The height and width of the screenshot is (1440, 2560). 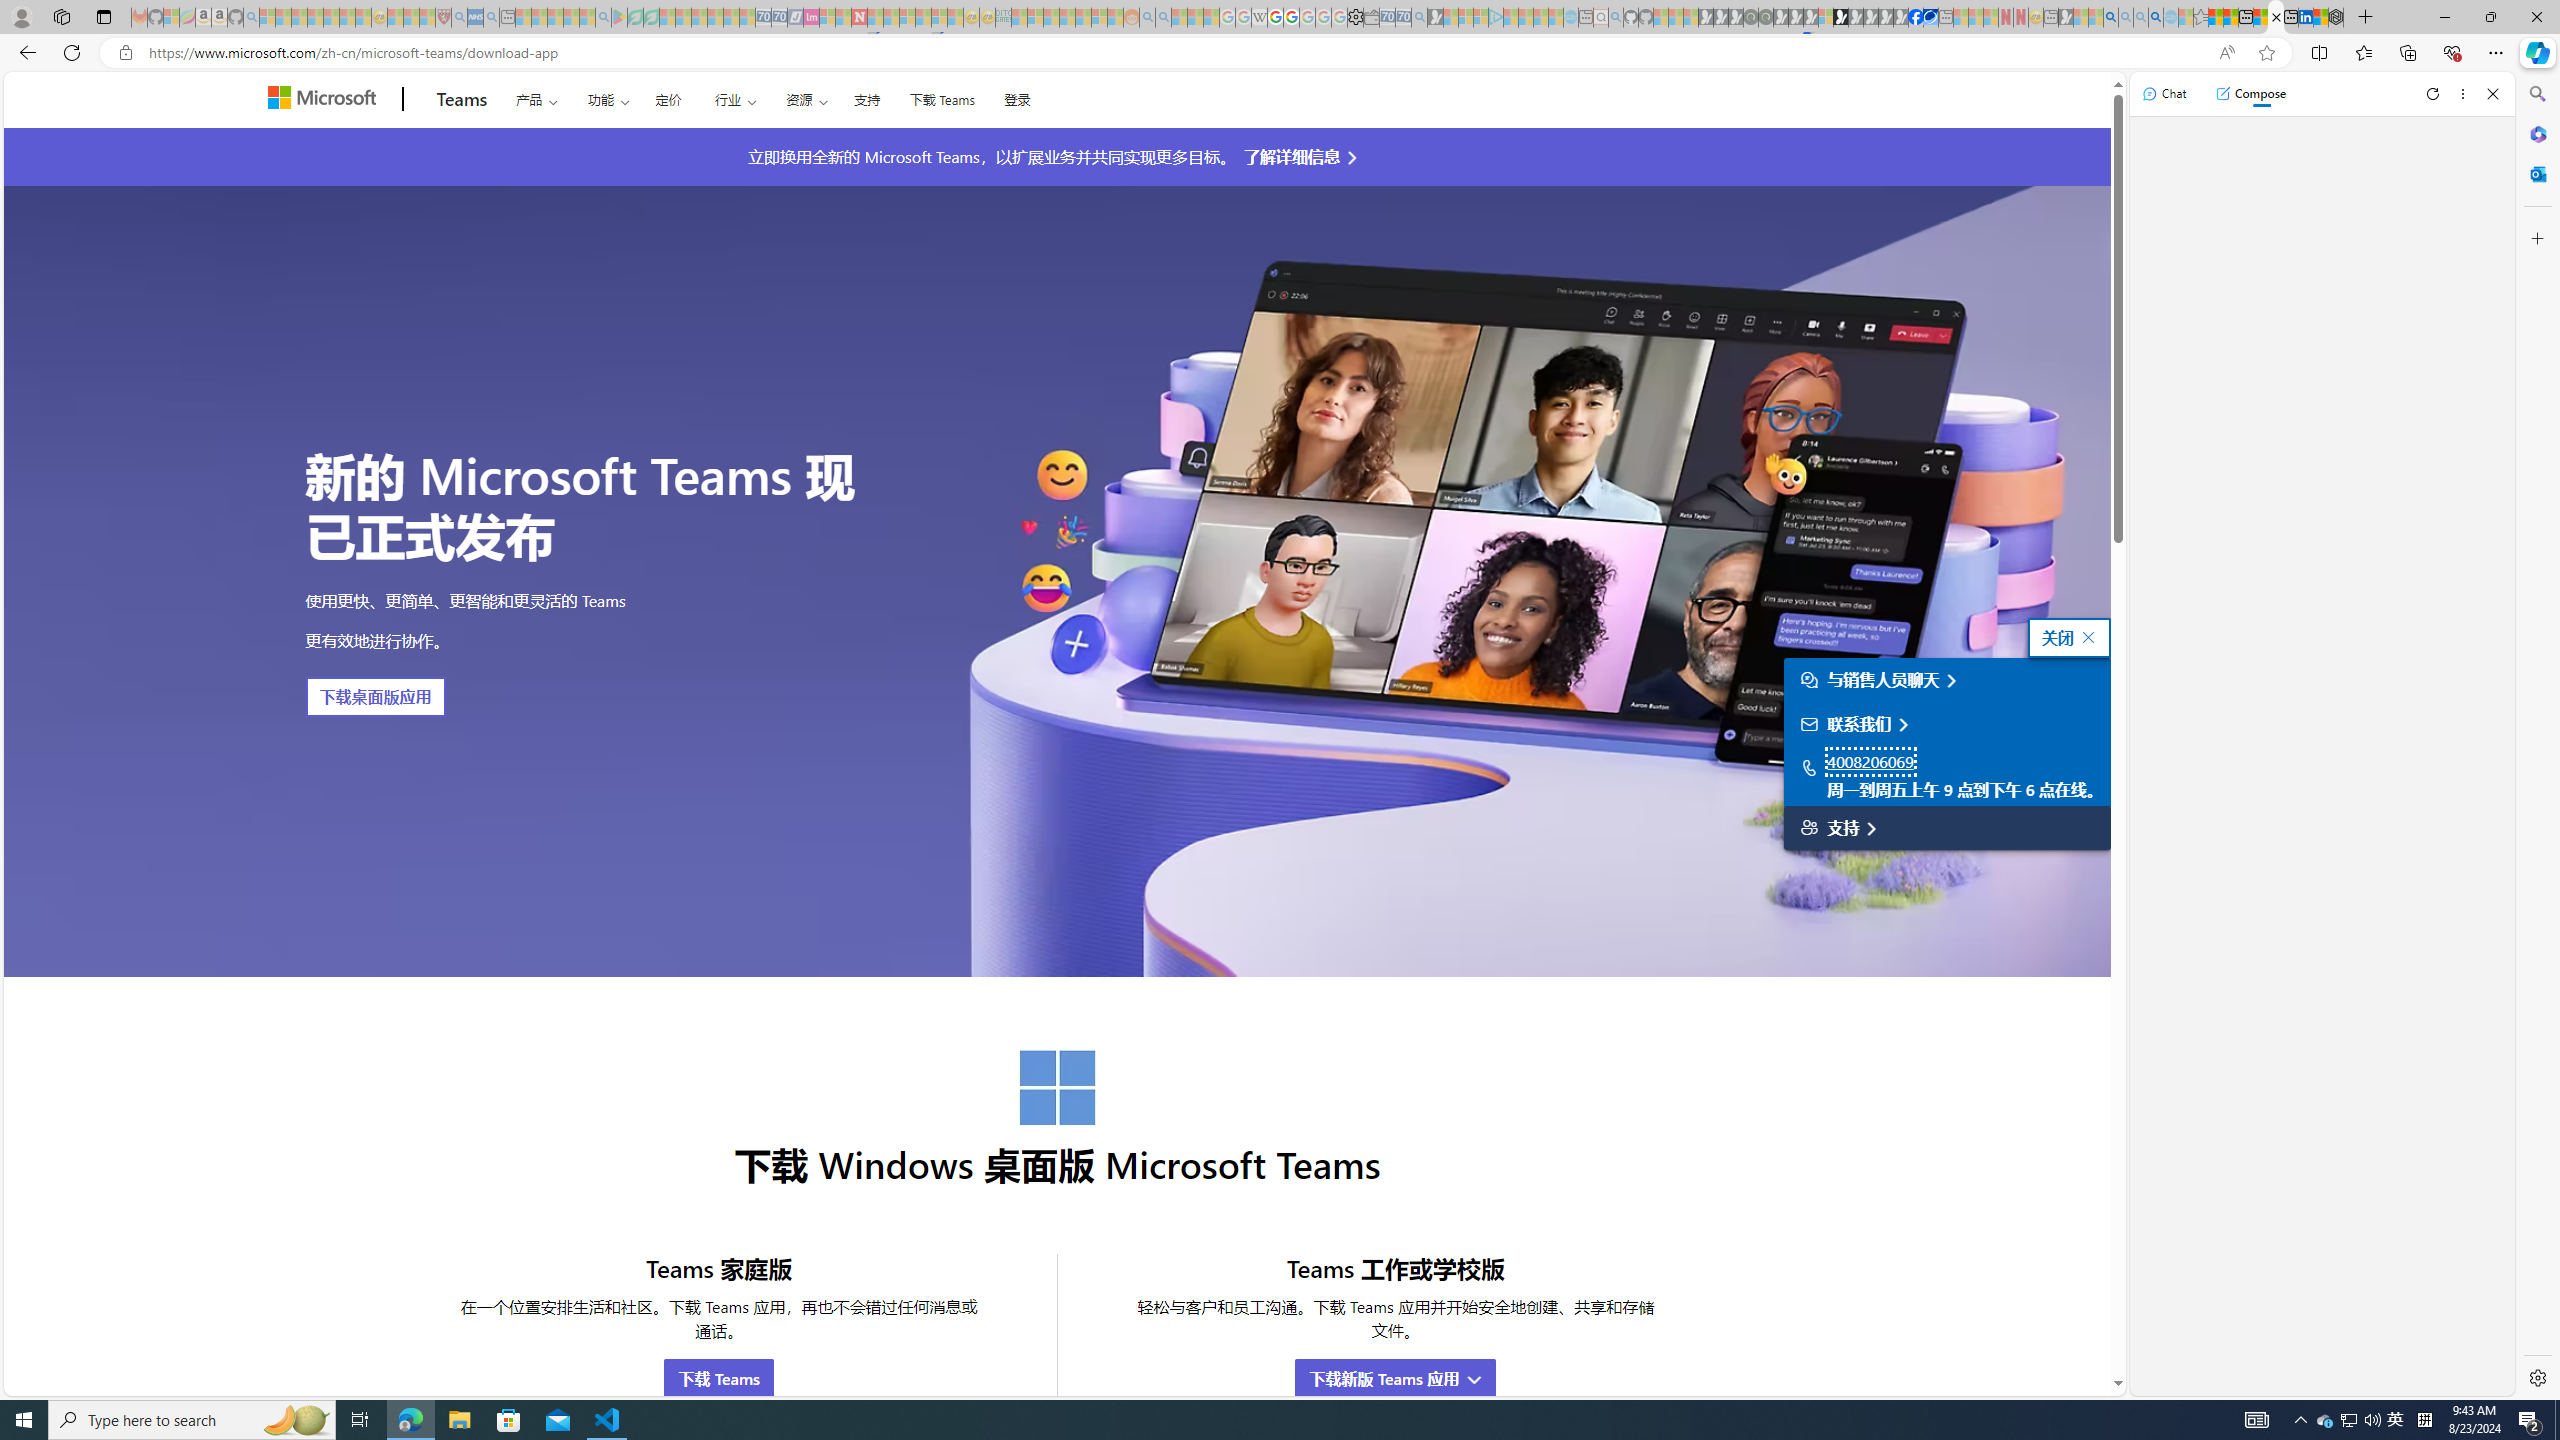 What do you see at coordinates (572, 17) in the screenshot?
I see `Pets - MSN - Sleeping` at bounding box center [572, 17].